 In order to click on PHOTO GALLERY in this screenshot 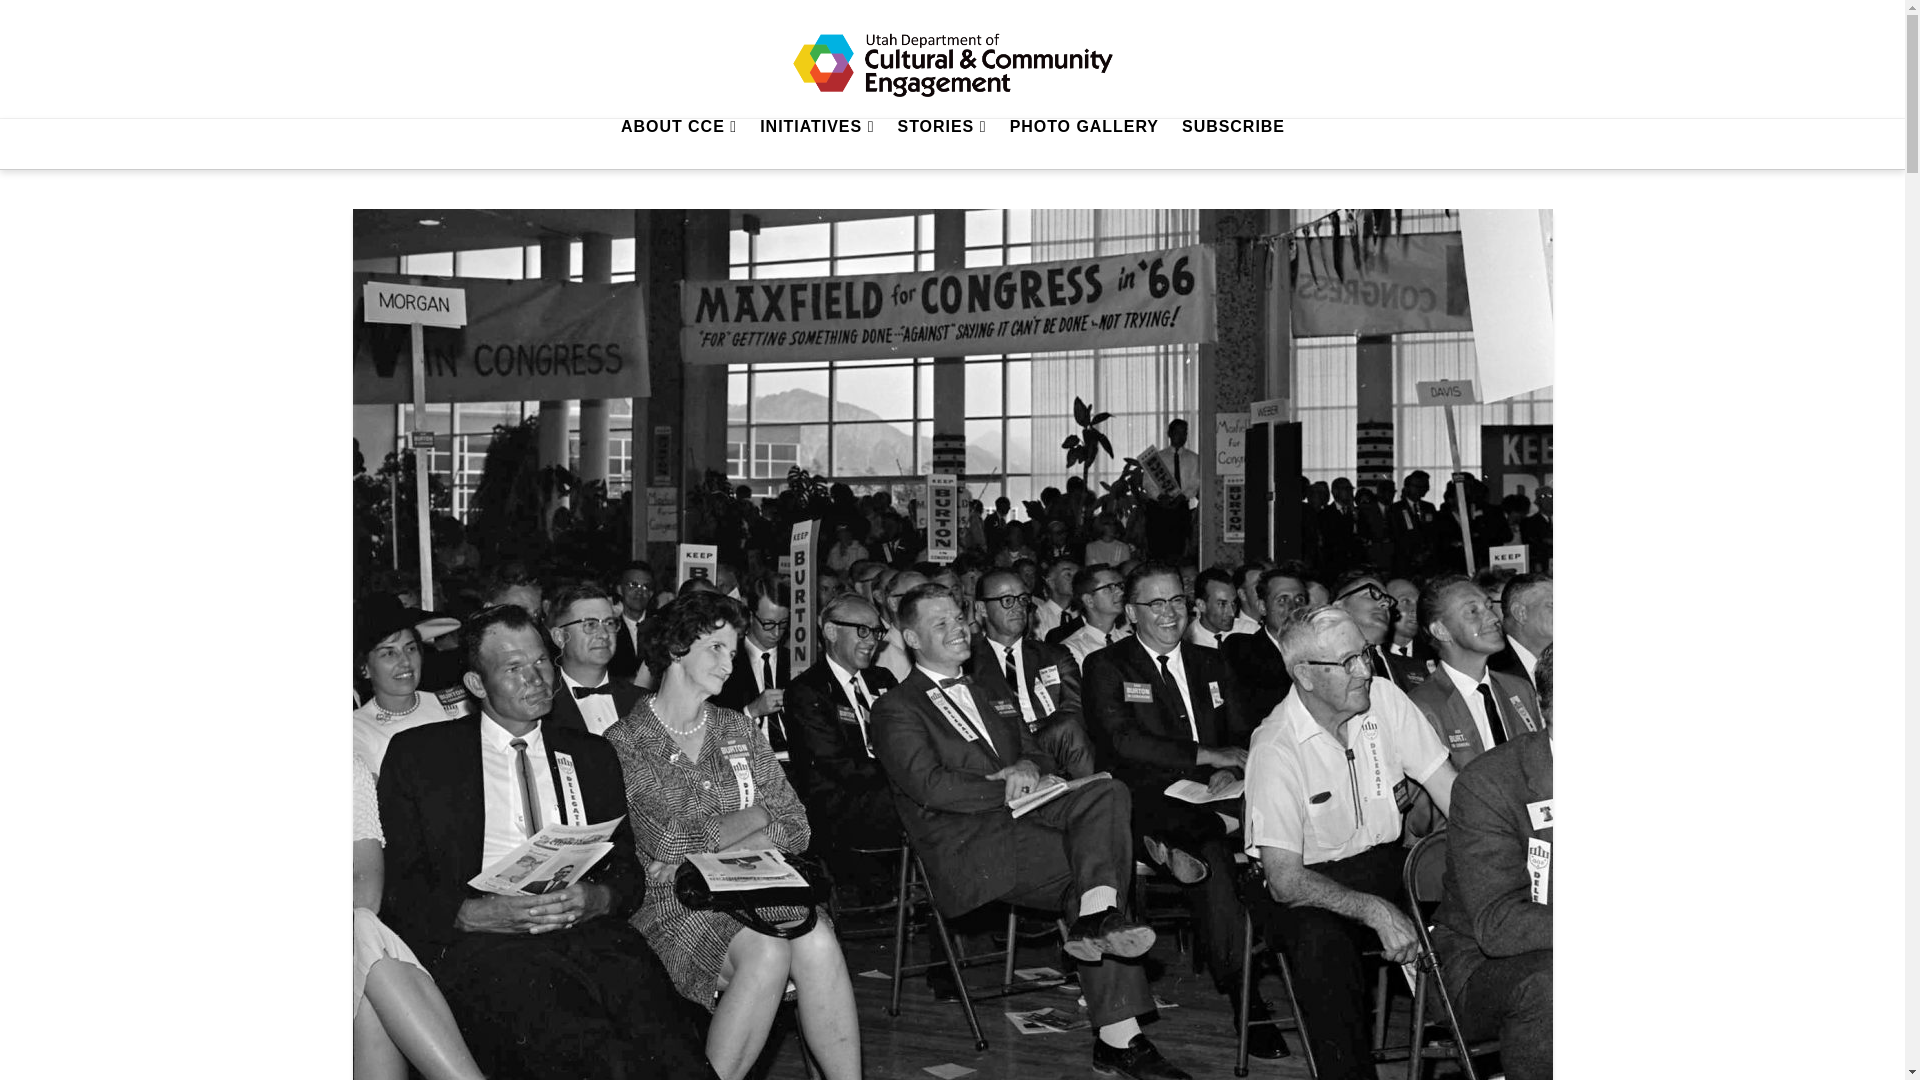, I will do `click(1084, 143)`.